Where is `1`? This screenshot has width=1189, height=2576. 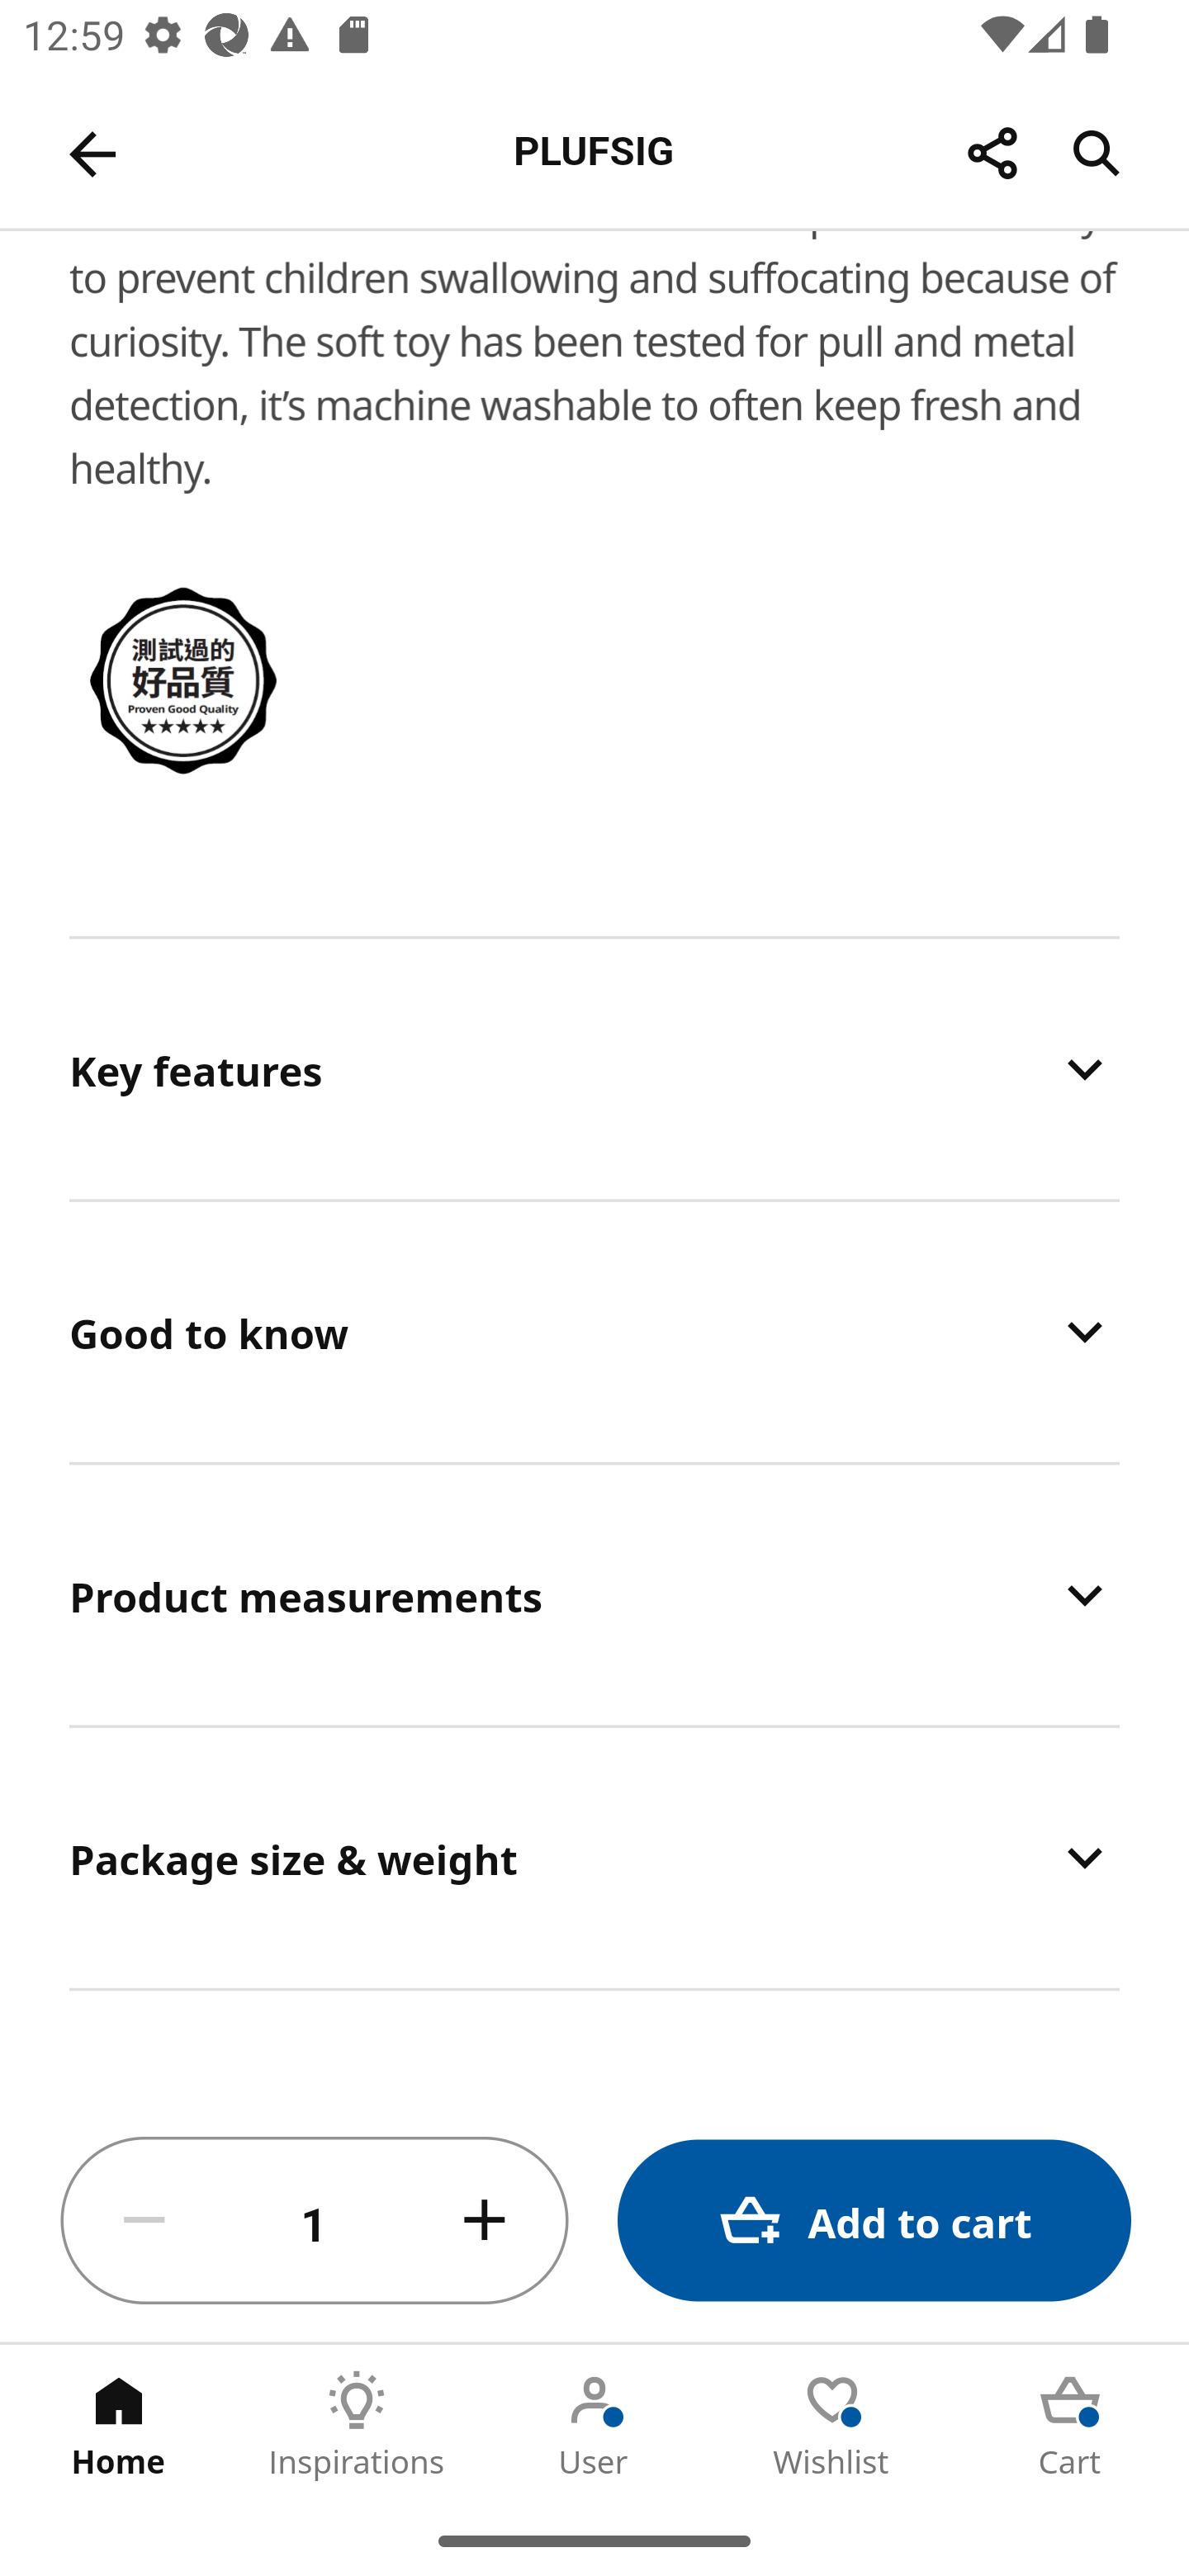 1 is located at coordinates (315, 2221).